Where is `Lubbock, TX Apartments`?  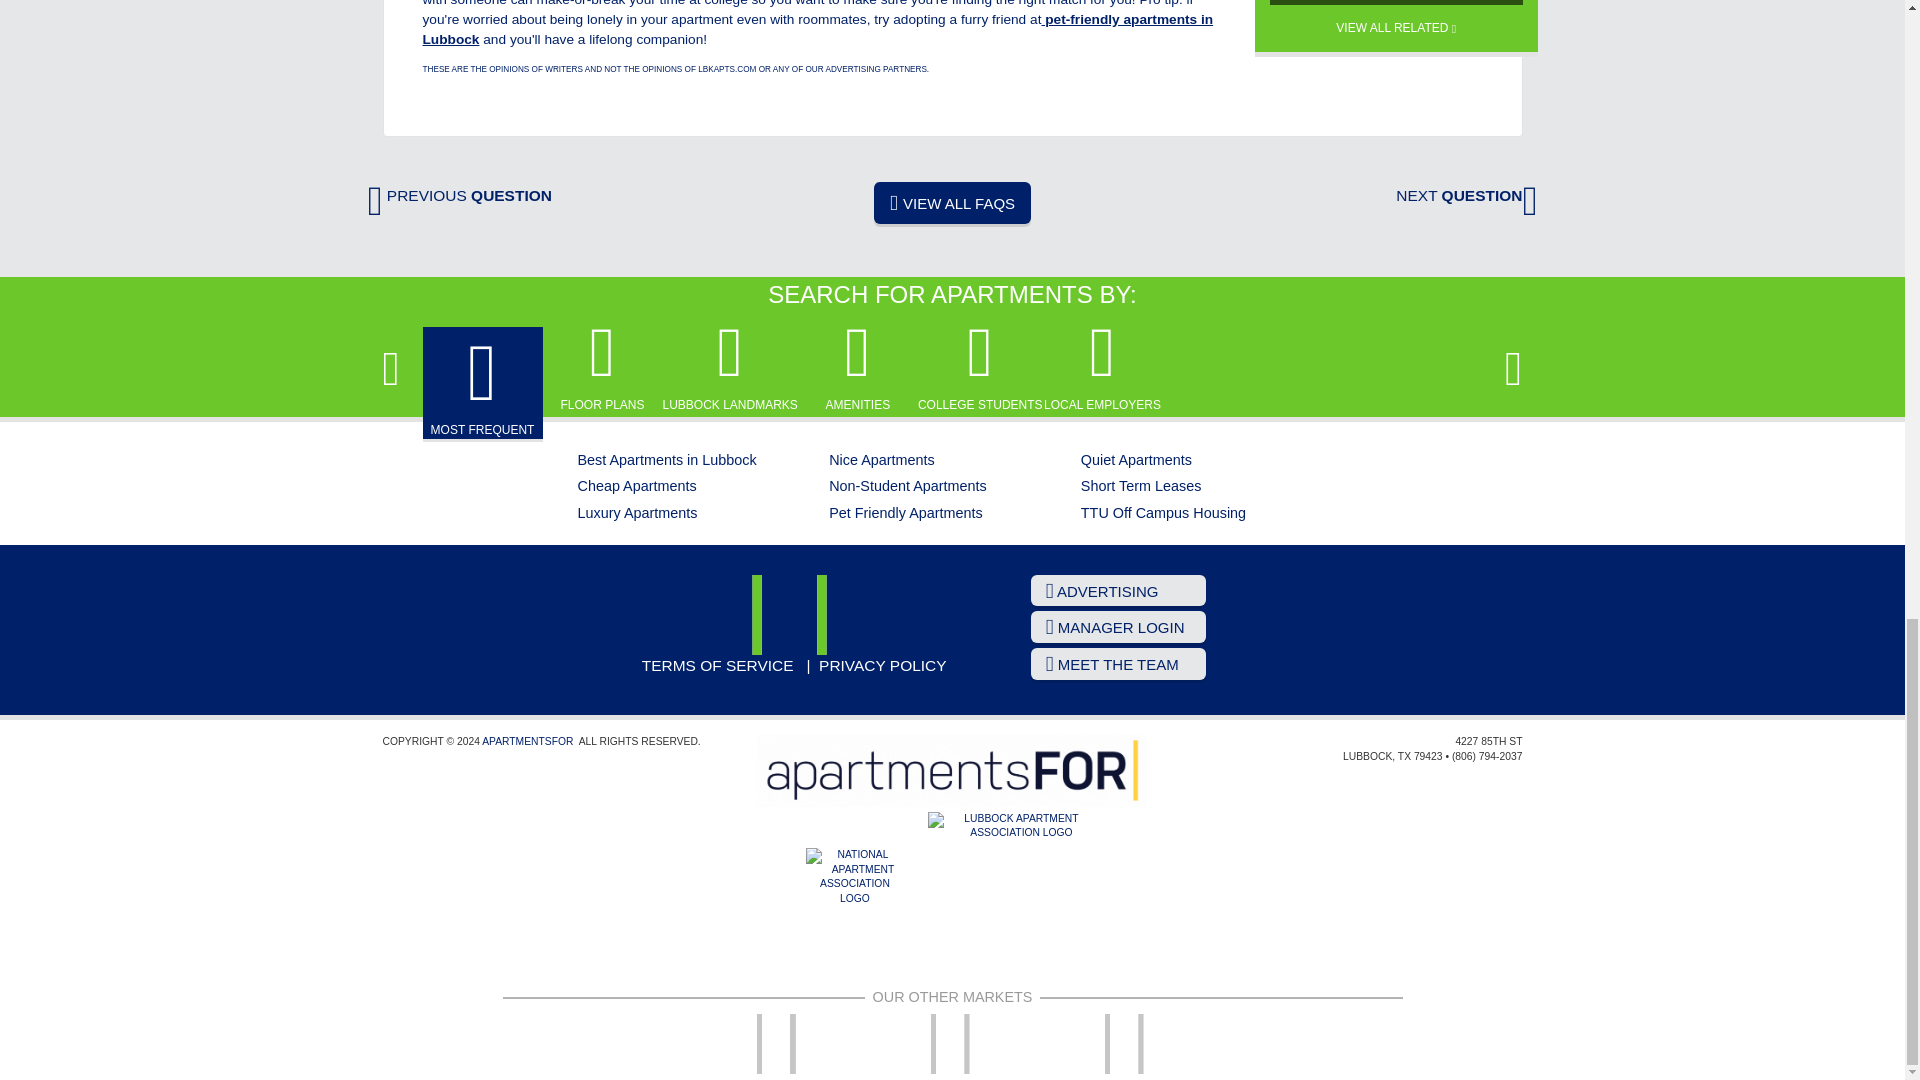 Lubbock, TX Apartments is located at coordinates (794, 614).